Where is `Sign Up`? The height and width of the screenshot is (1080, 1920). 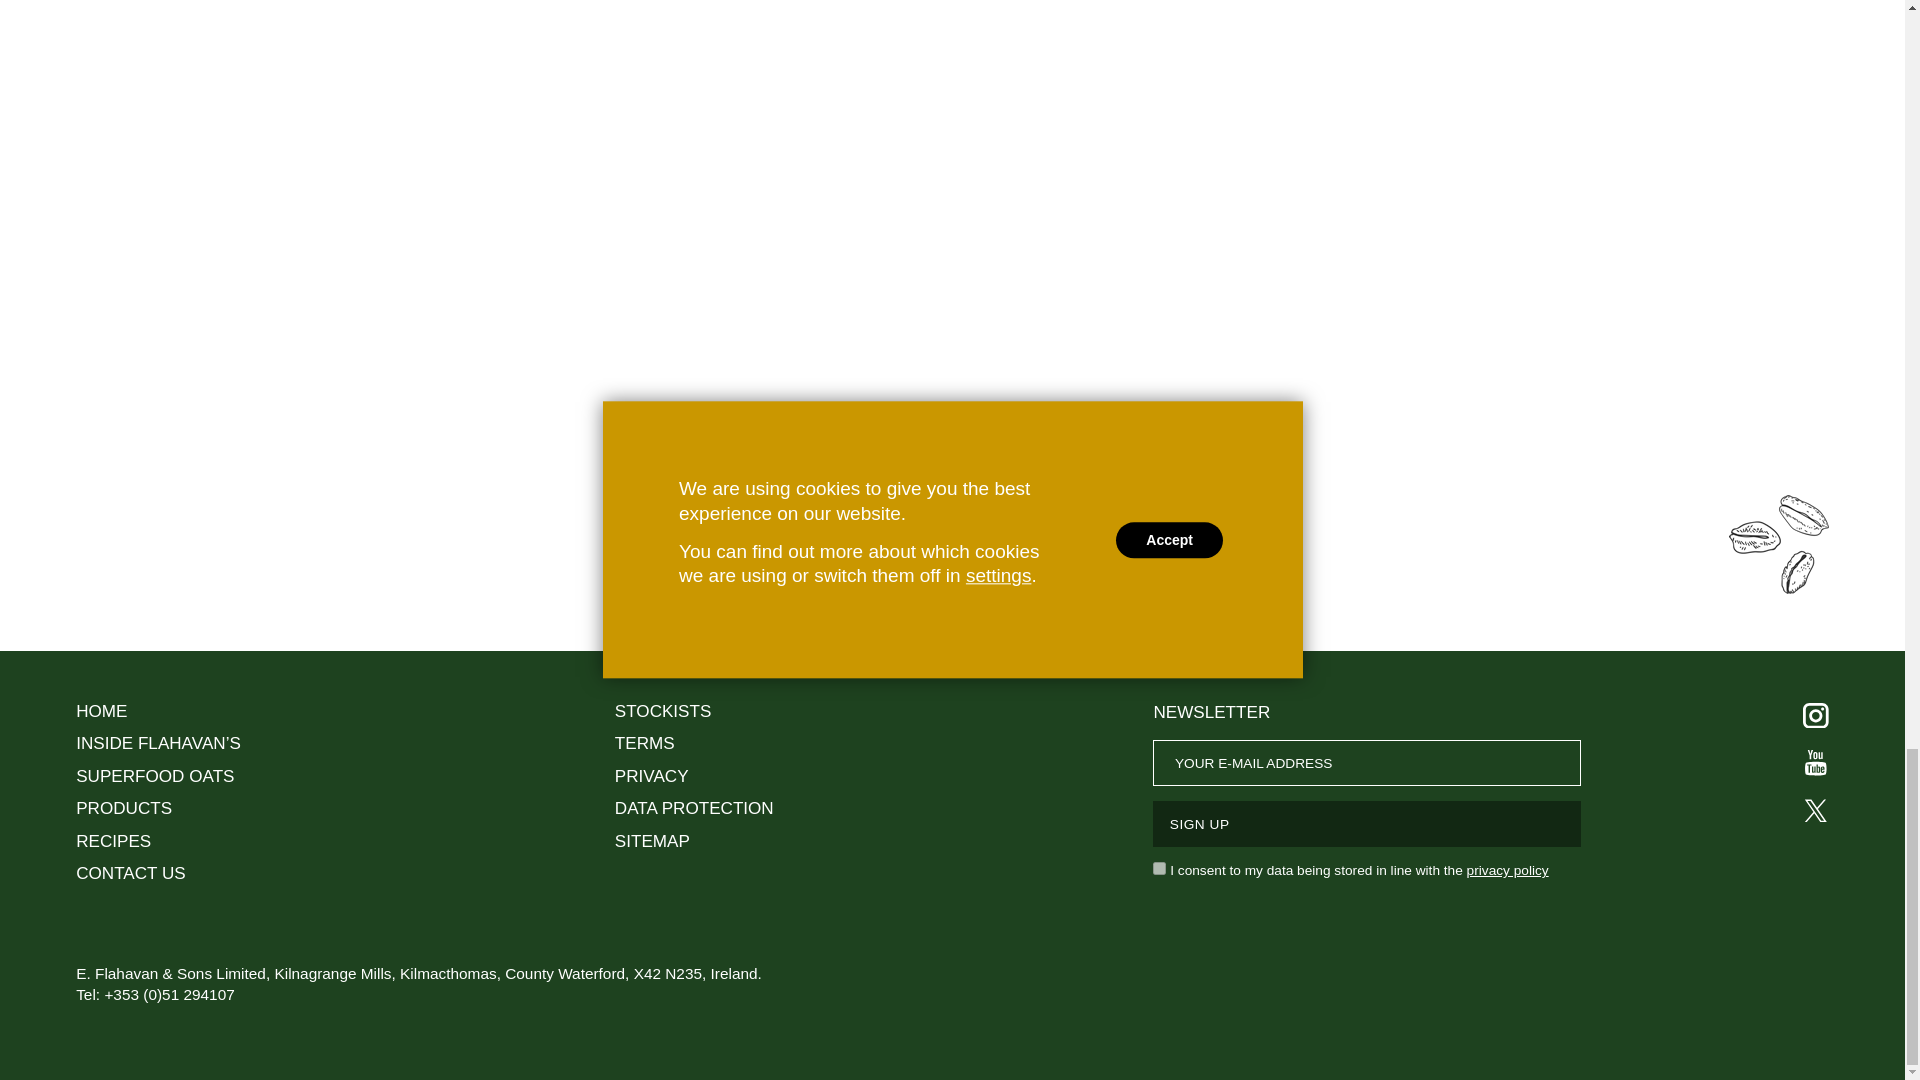
Sign Up is located at coordinates (1366, 824).